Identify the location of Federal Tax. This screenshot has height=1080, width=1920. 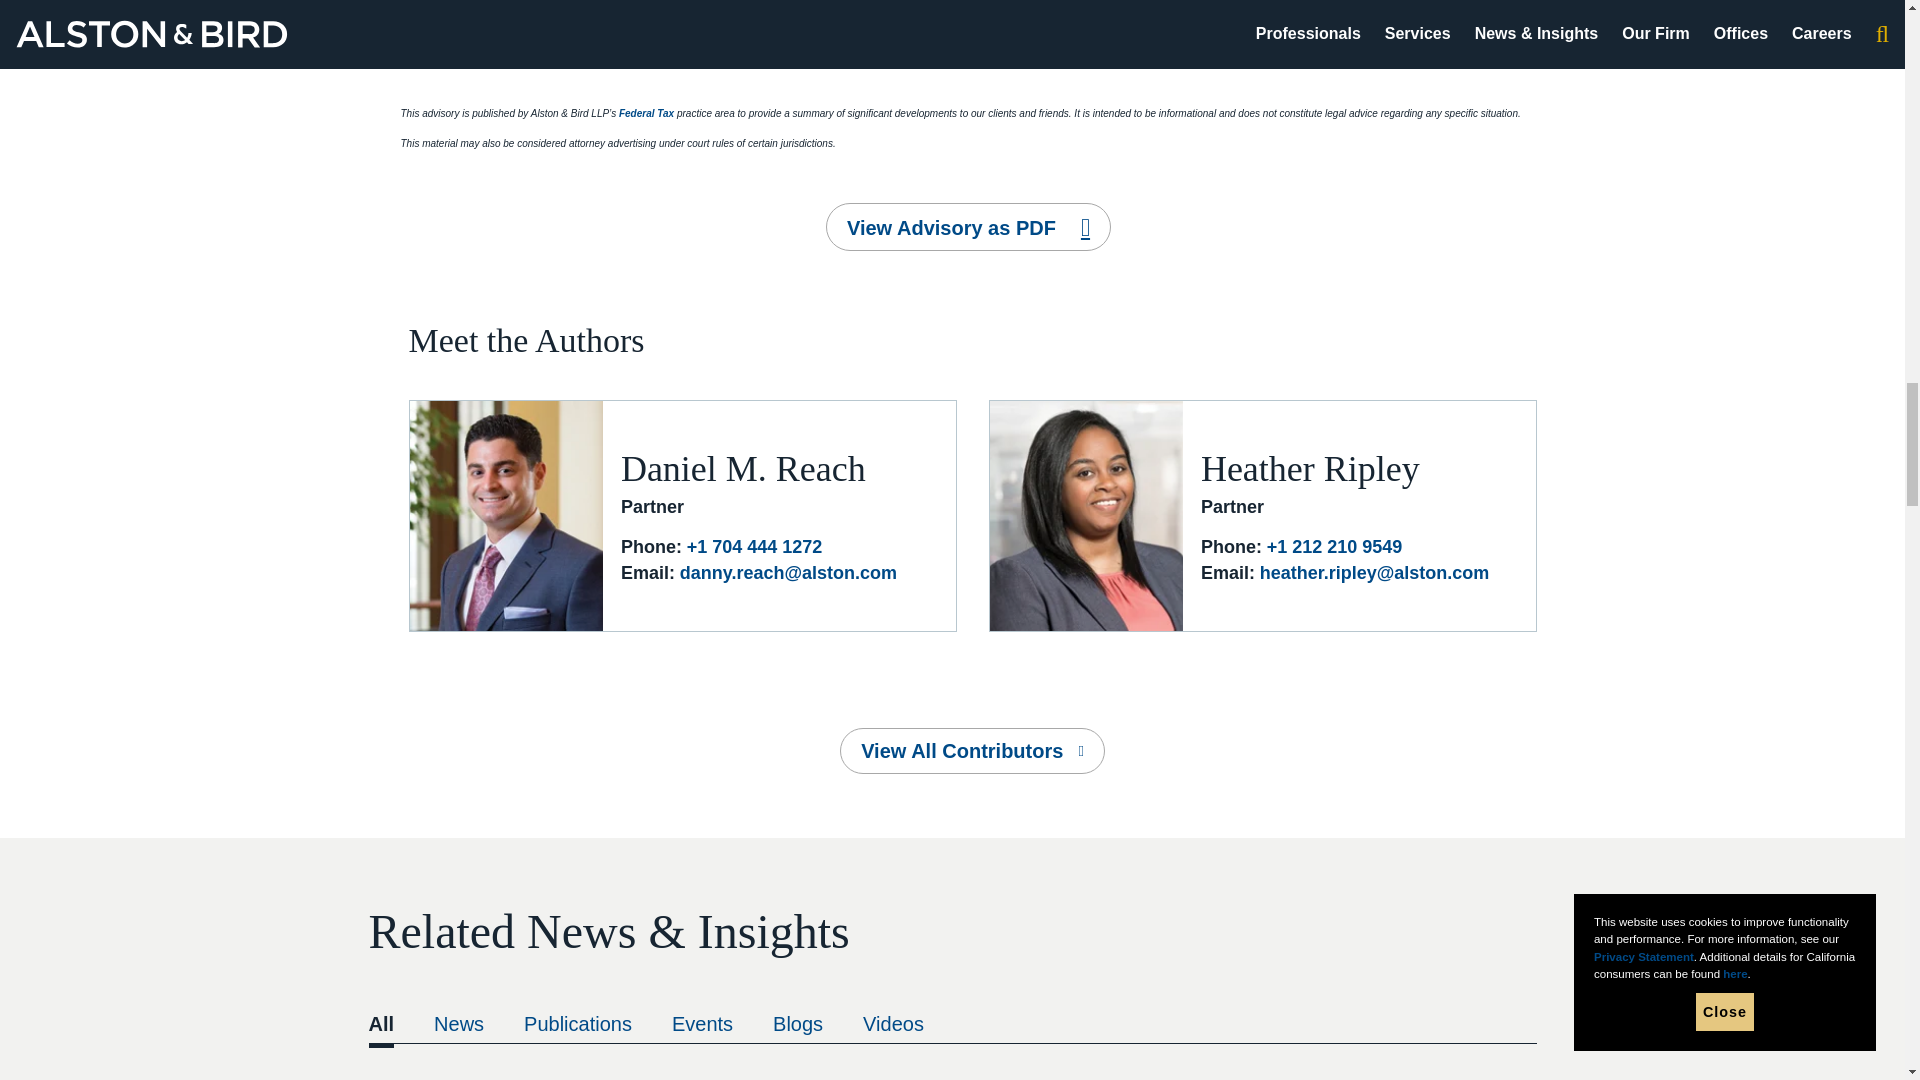
(646, 113).